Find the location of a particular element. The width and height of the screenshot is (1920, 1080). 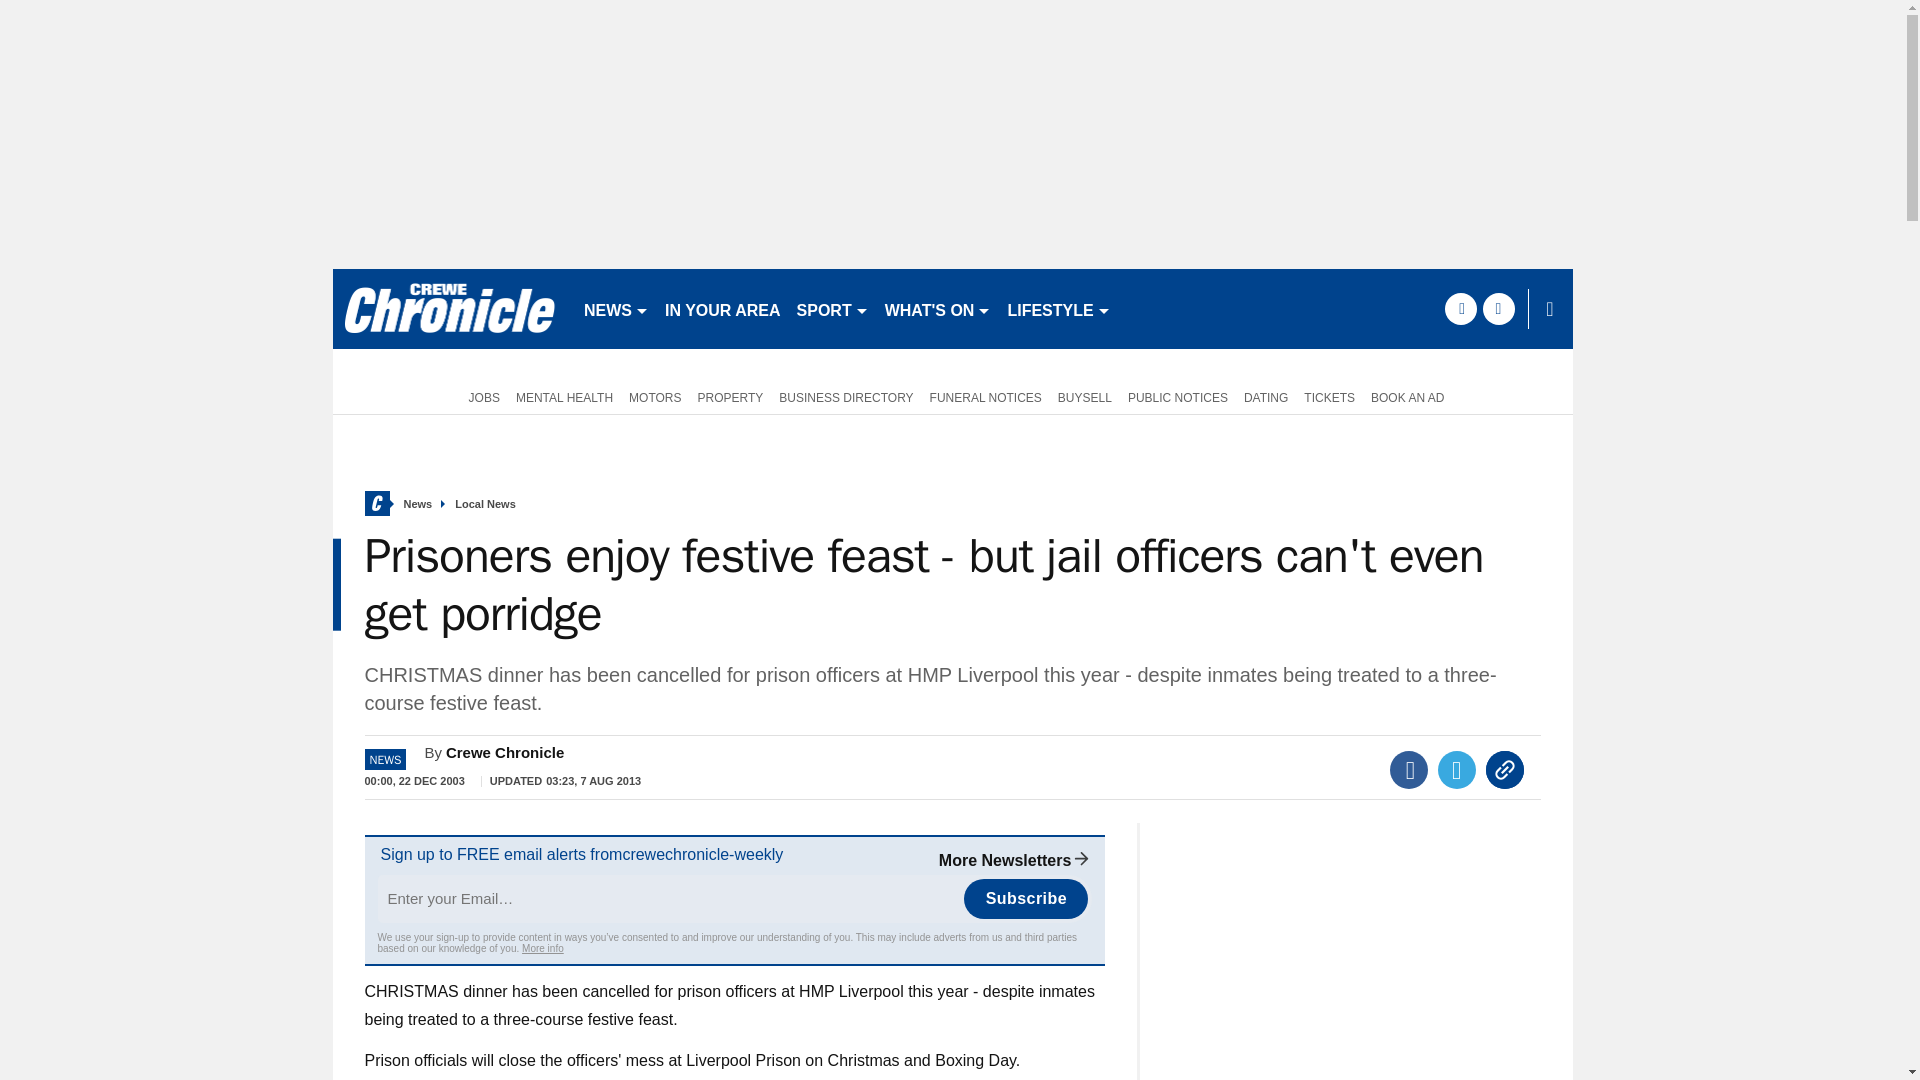

LIFESTYLE is located at coordinates (1058, 308).